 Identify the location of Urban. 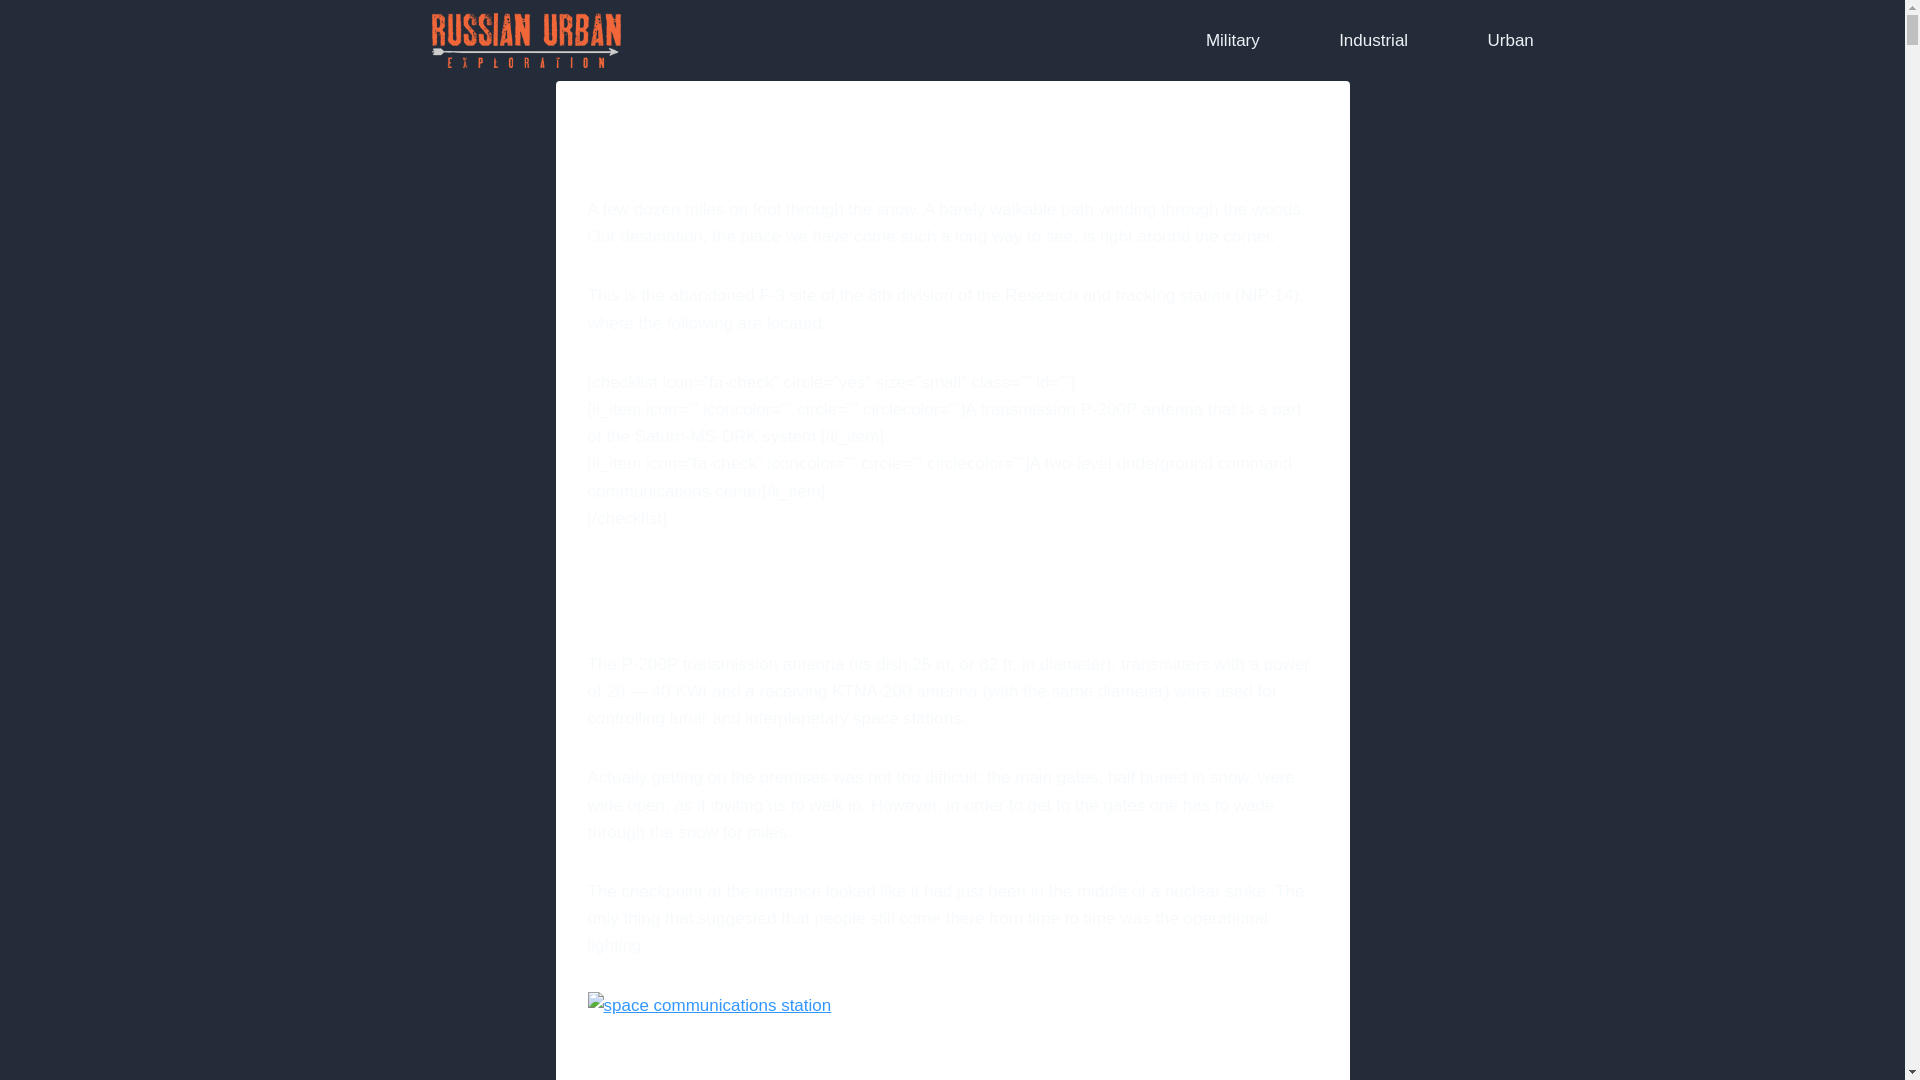
(1510, 40).